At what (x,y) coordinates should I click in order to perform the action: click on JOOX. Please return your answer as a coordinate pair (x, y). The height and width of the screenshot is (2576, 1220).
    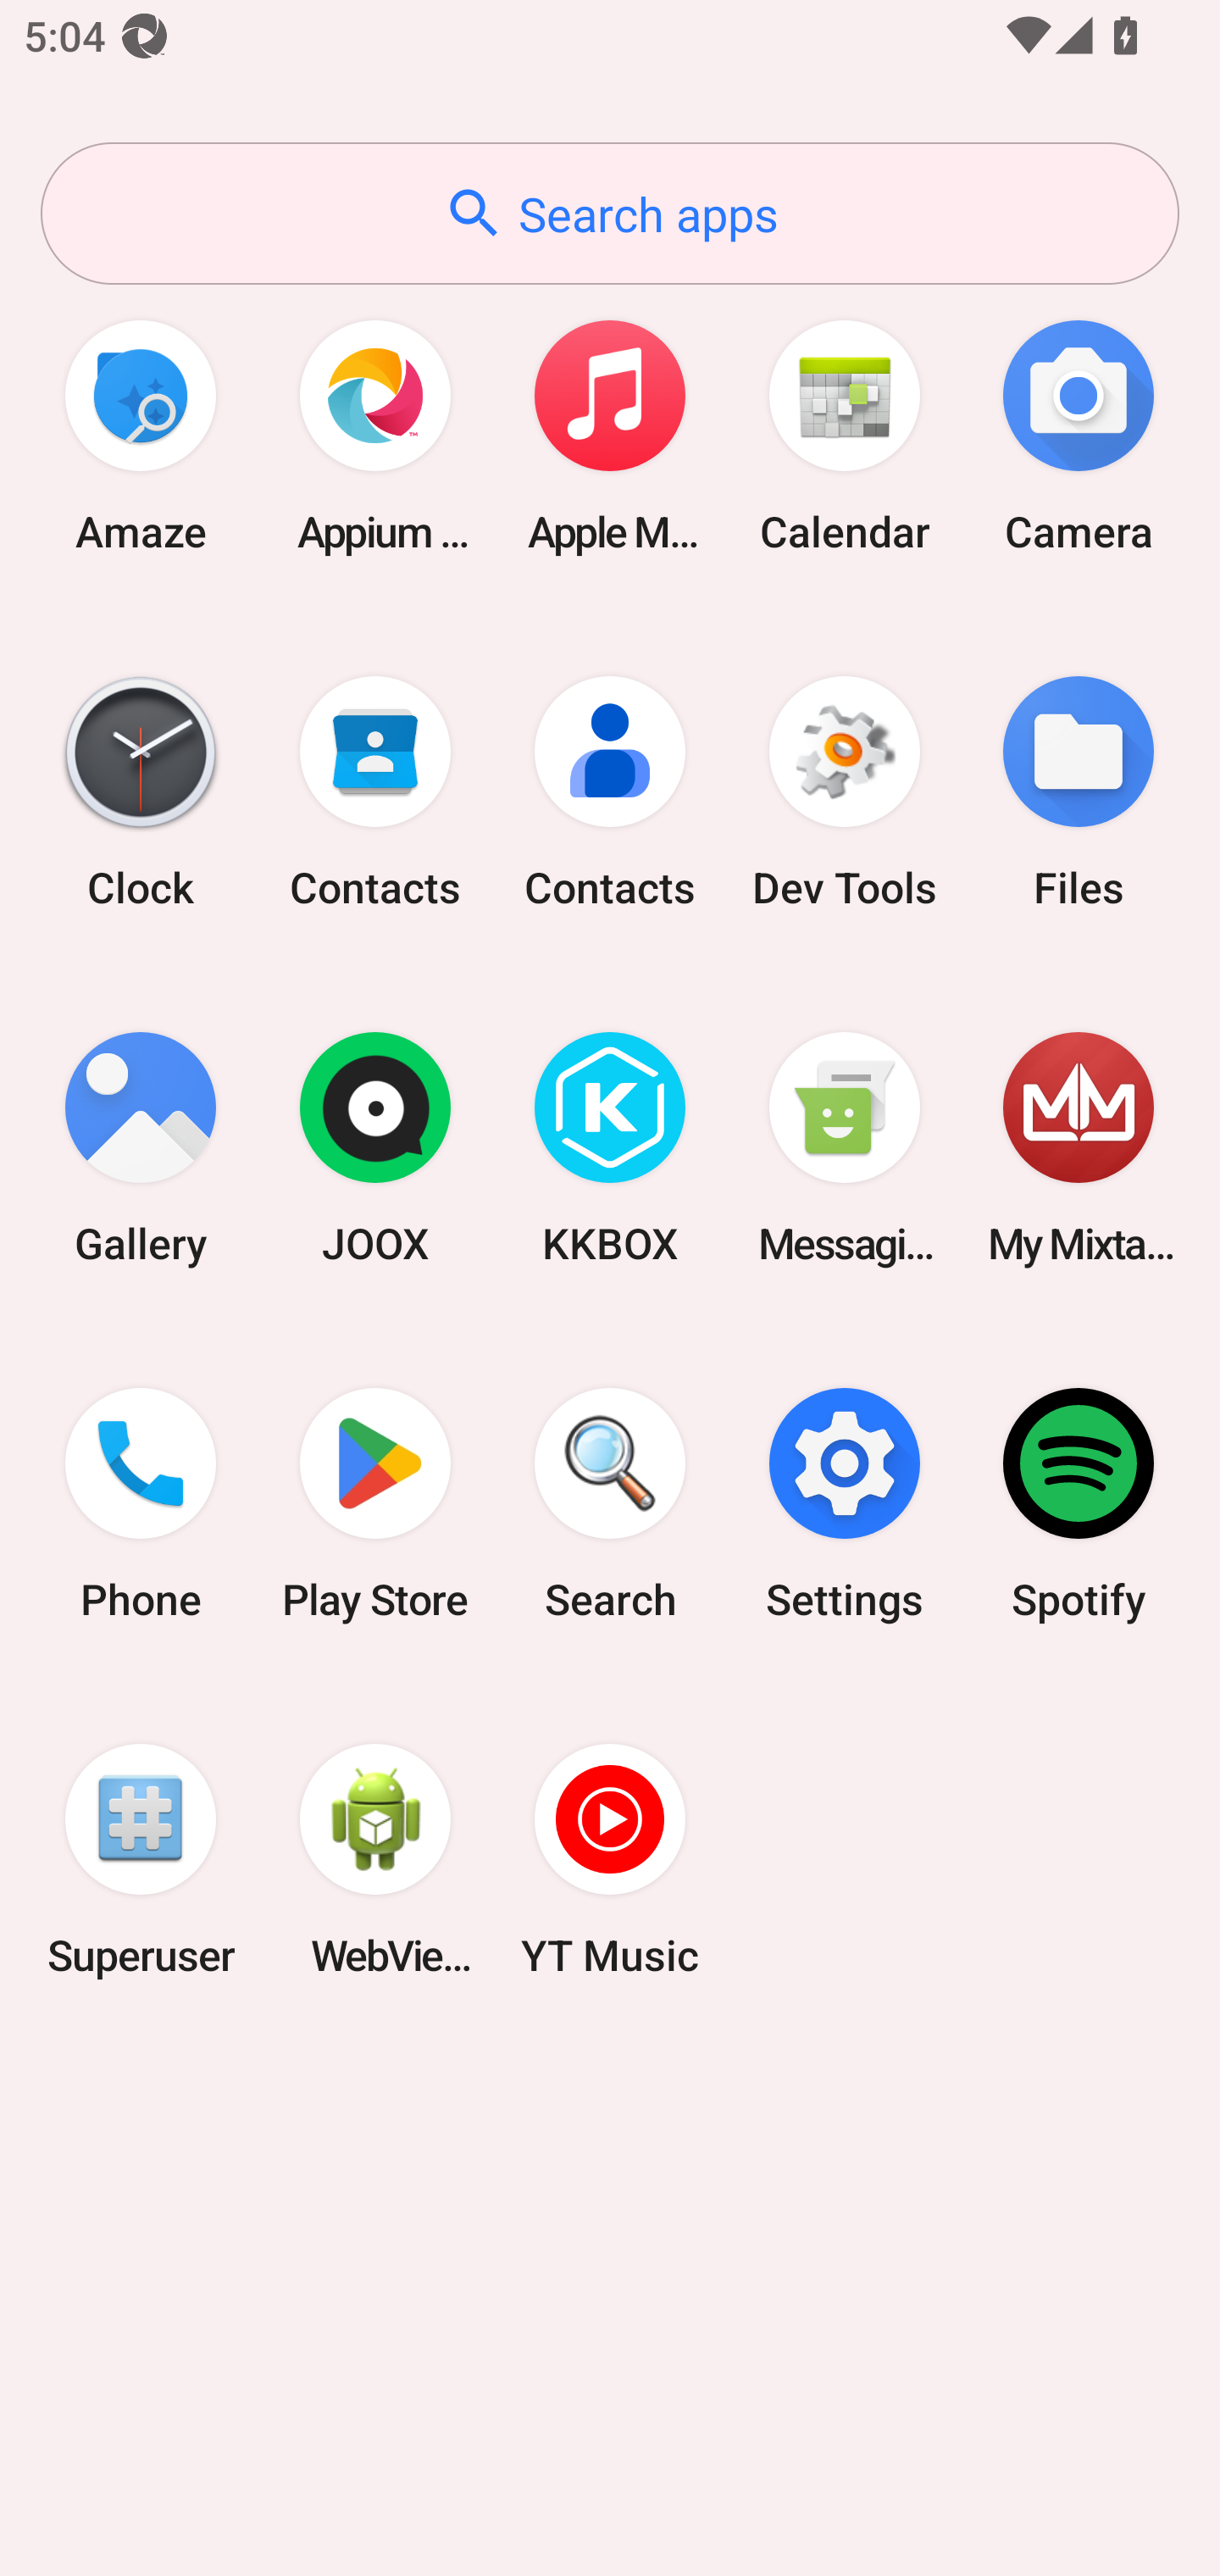
    Looking at the image, I should click on (375, 1149).